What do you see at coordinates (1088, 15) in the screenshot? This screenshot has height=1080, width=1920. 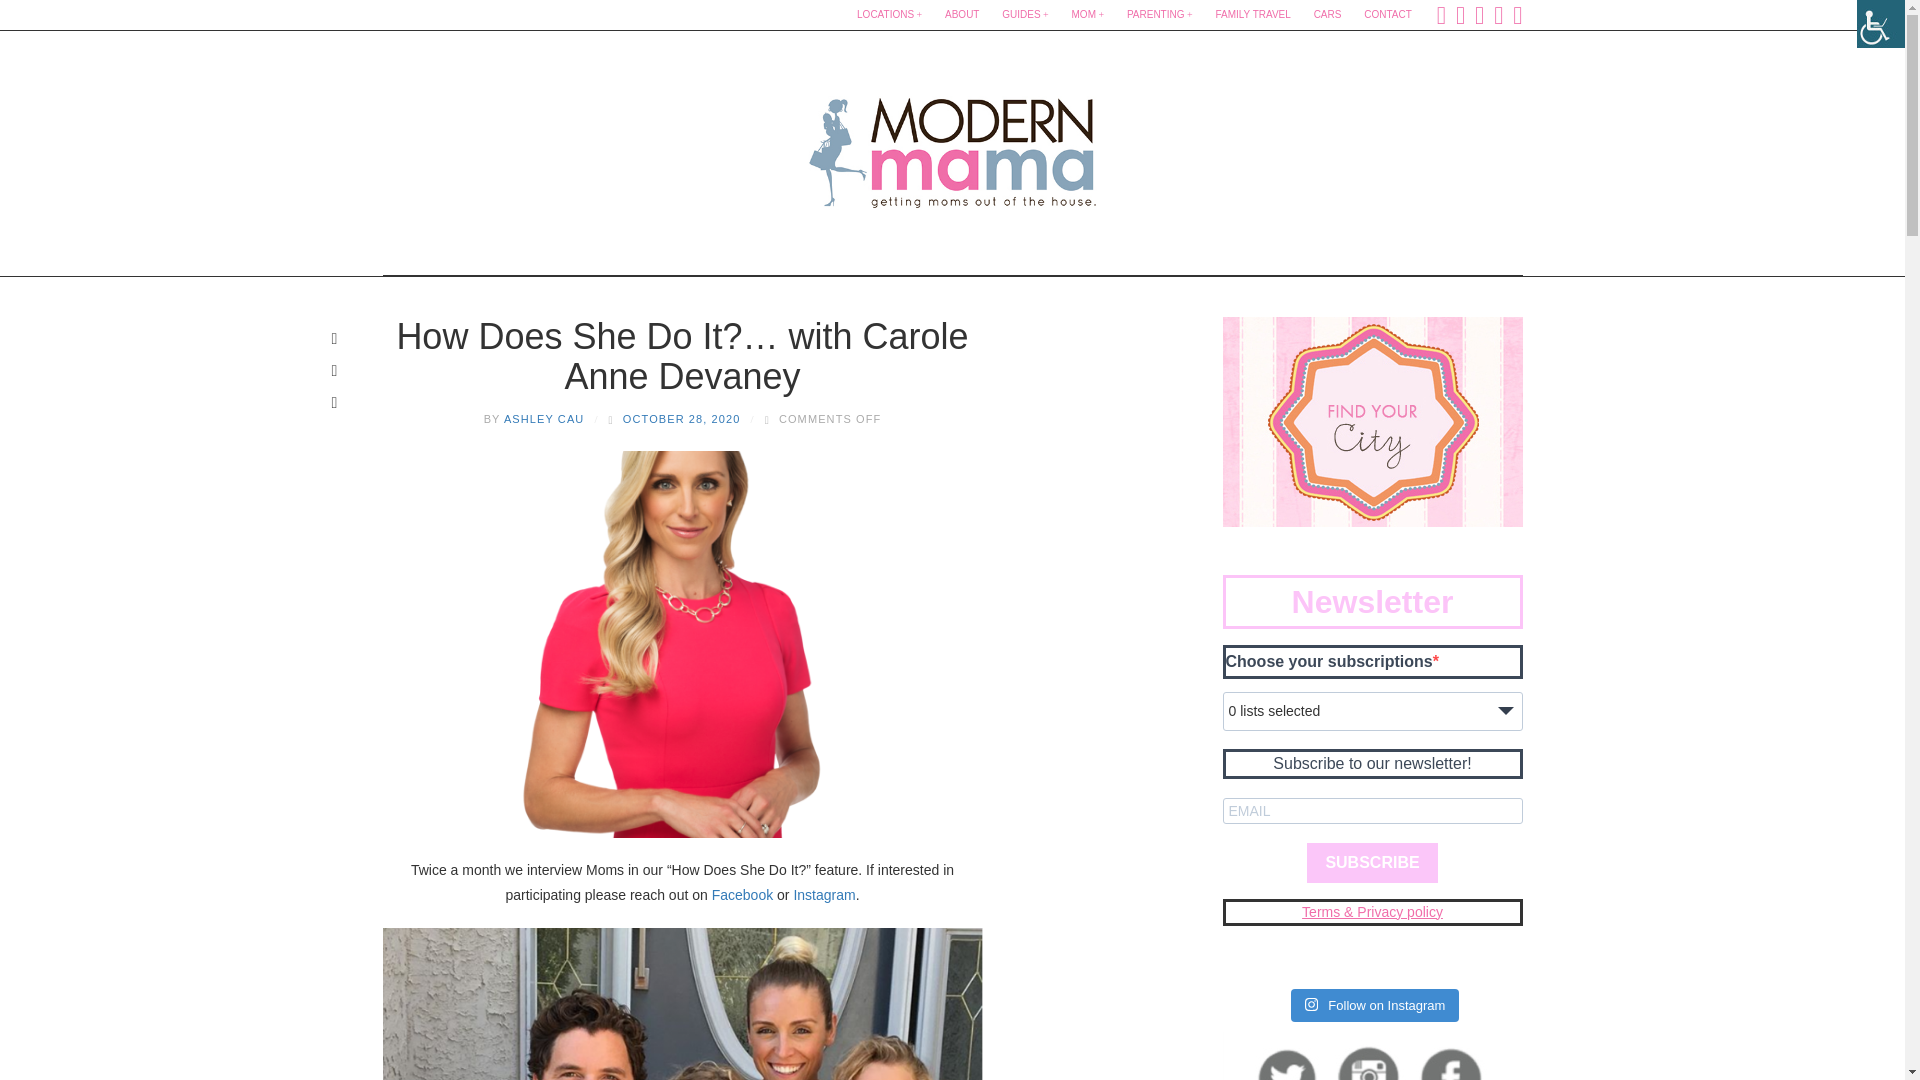 I see `MOM` at bounding box center [1088, 15].